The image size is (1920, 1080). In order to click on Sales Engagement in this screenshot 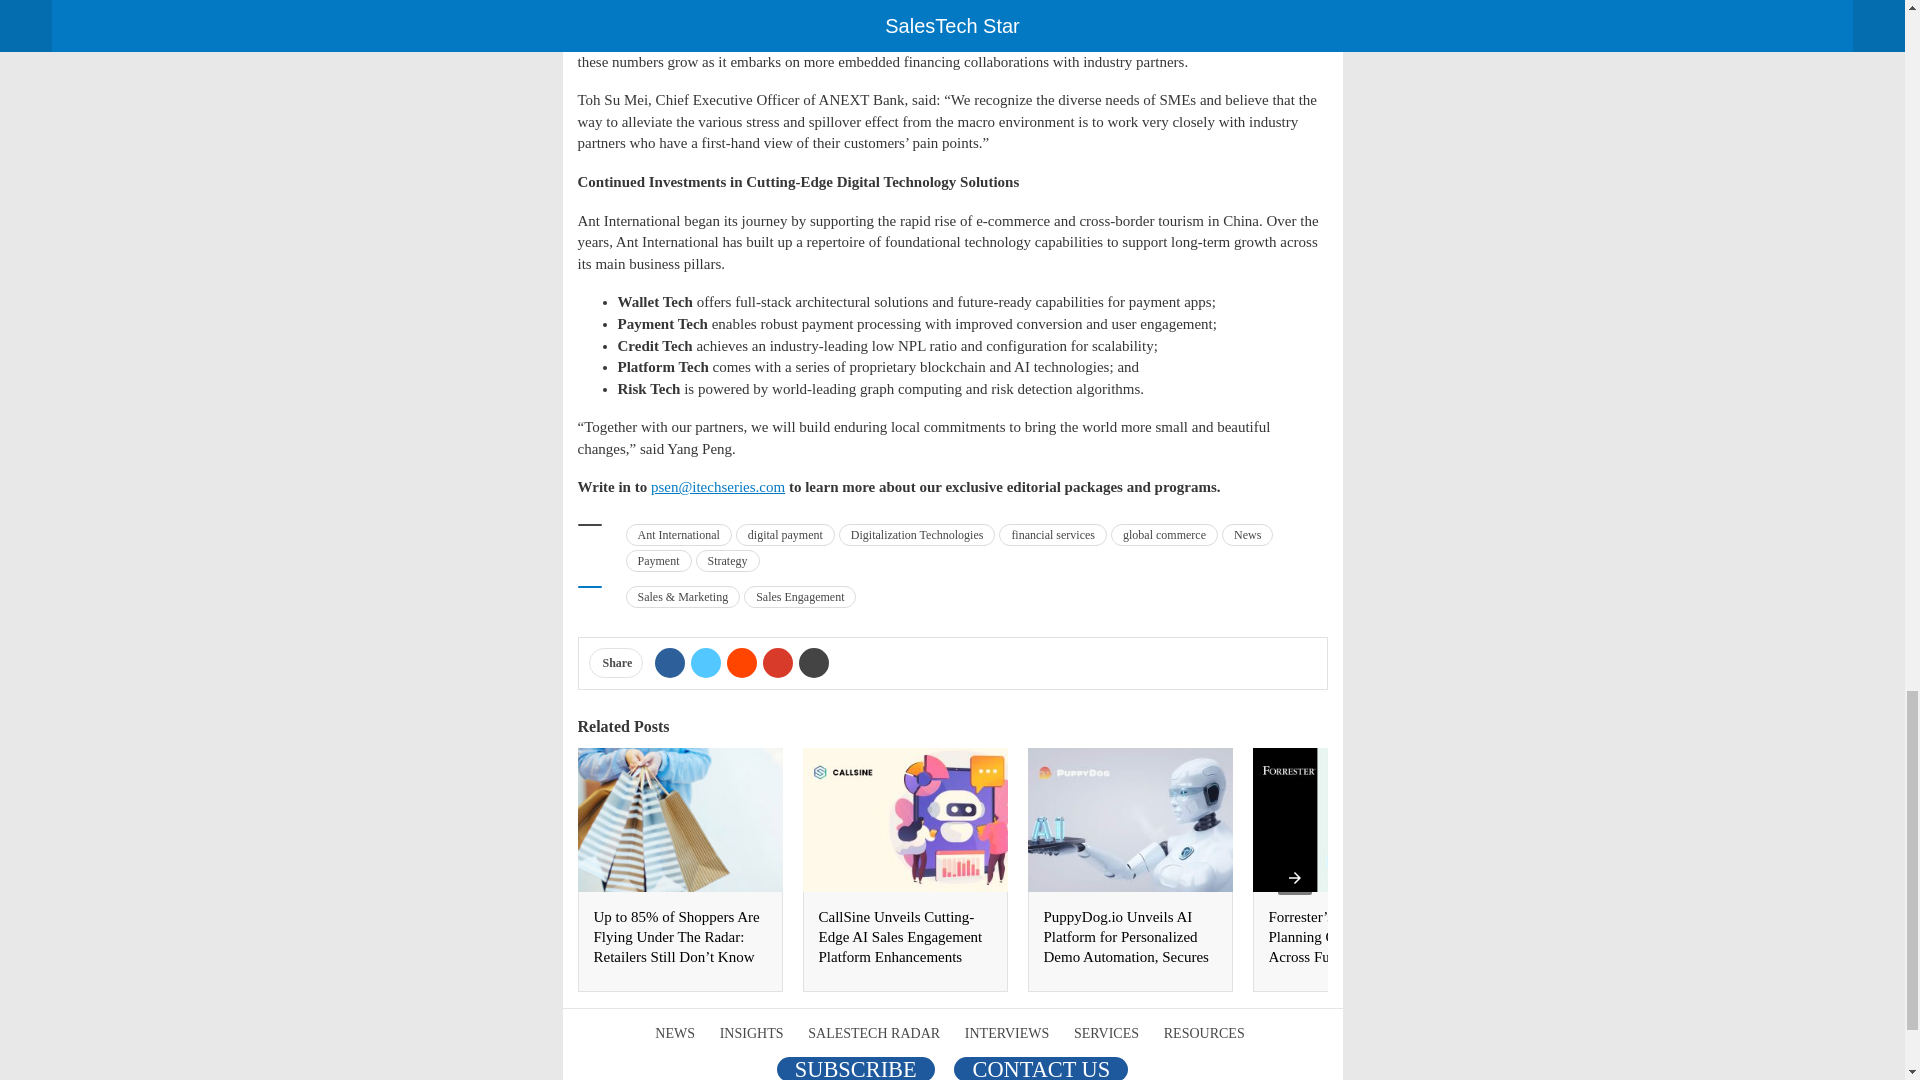, I will do `click(800, 597)`.